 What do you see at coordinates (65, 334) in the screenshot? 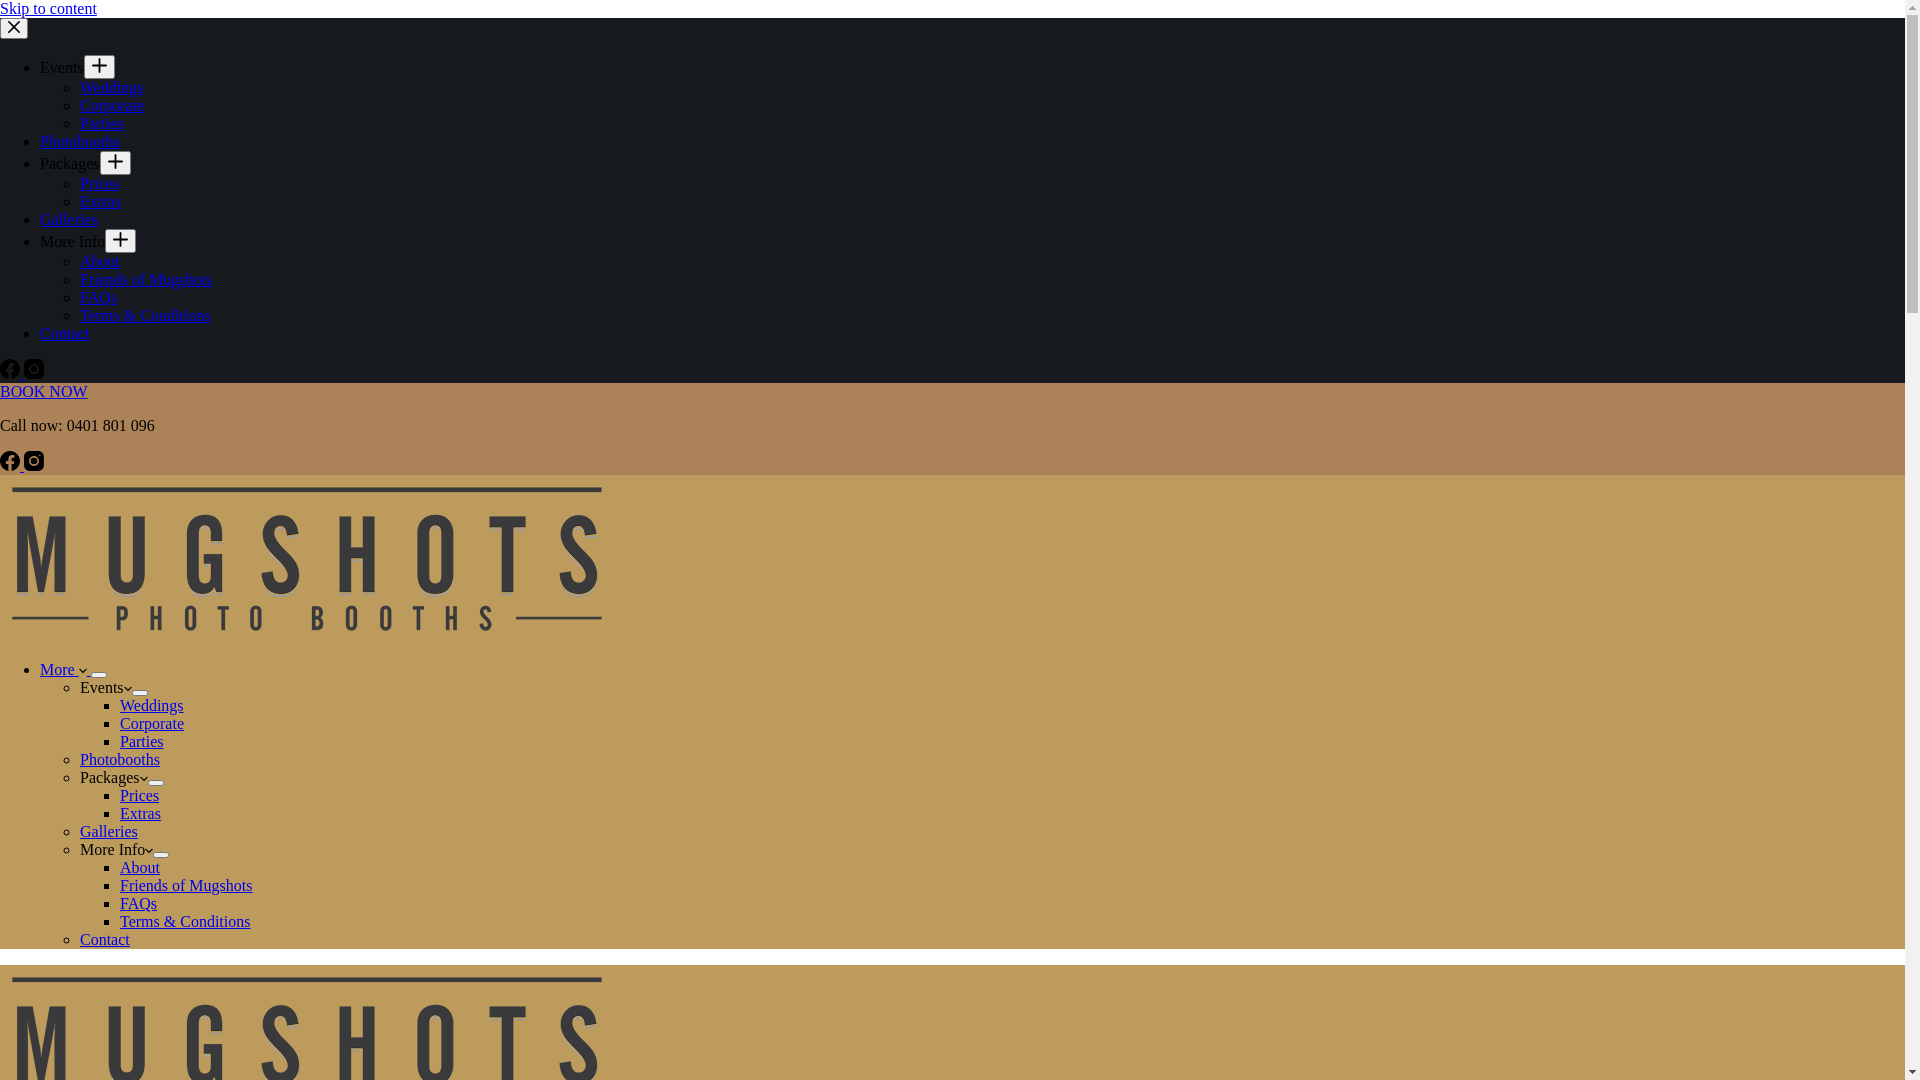
I see `Contact` at bounding box center [65, 334].